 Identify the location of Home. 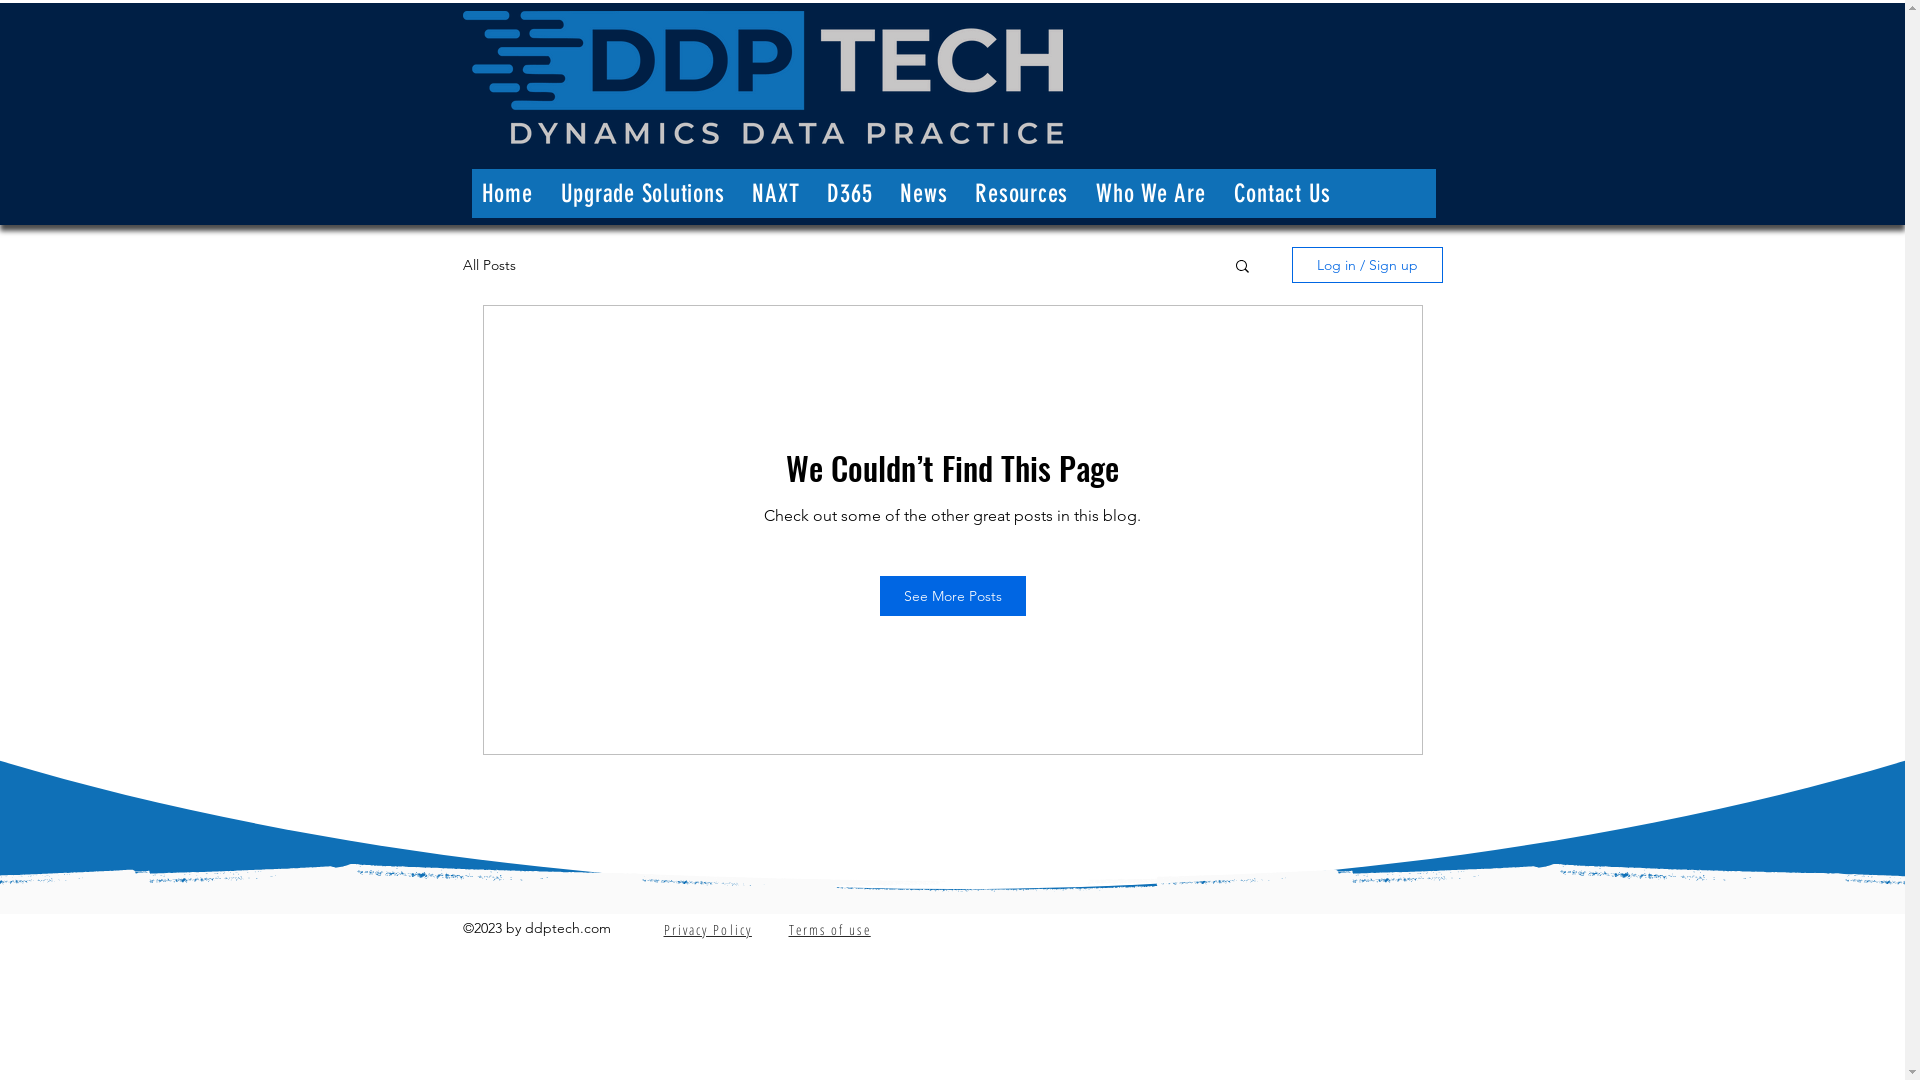
(508, 194).